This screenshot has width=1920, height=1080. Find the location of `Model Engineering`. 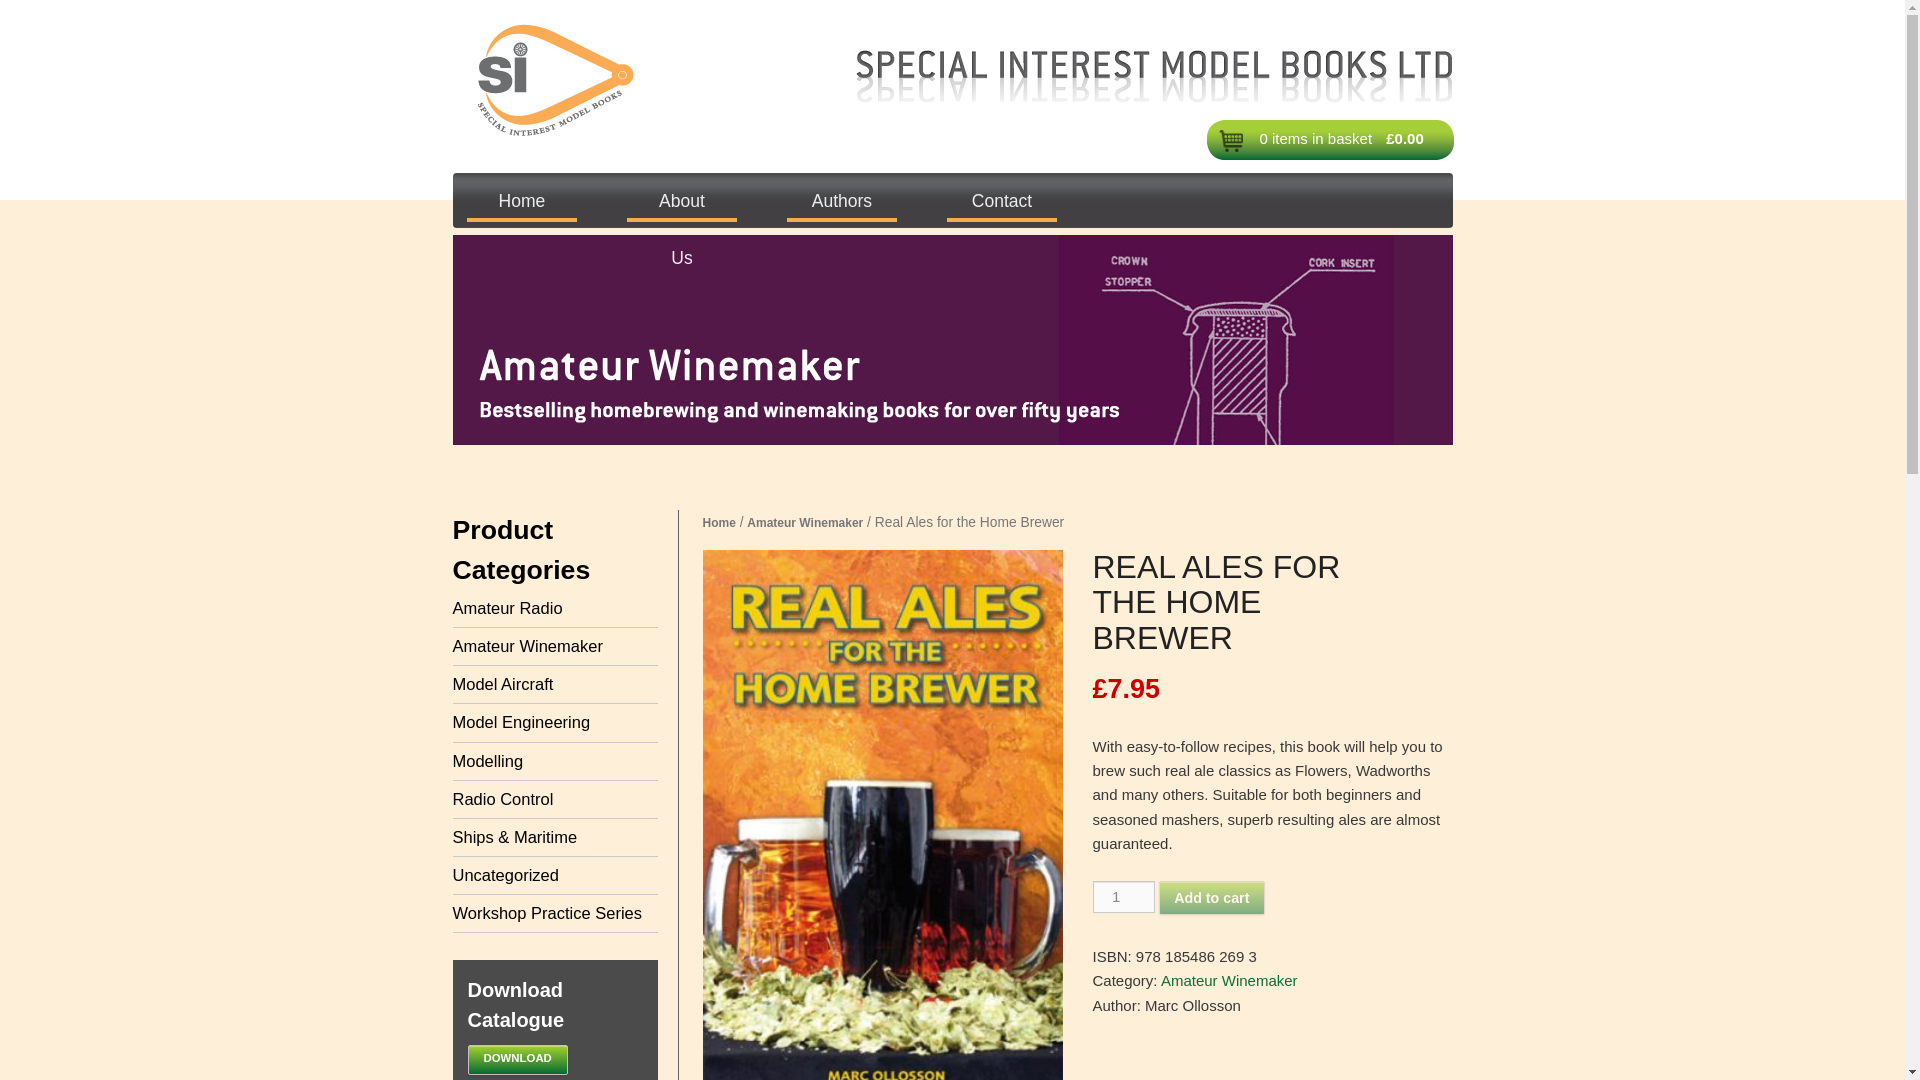

Model Engineering is located at coordinates (520, 722).